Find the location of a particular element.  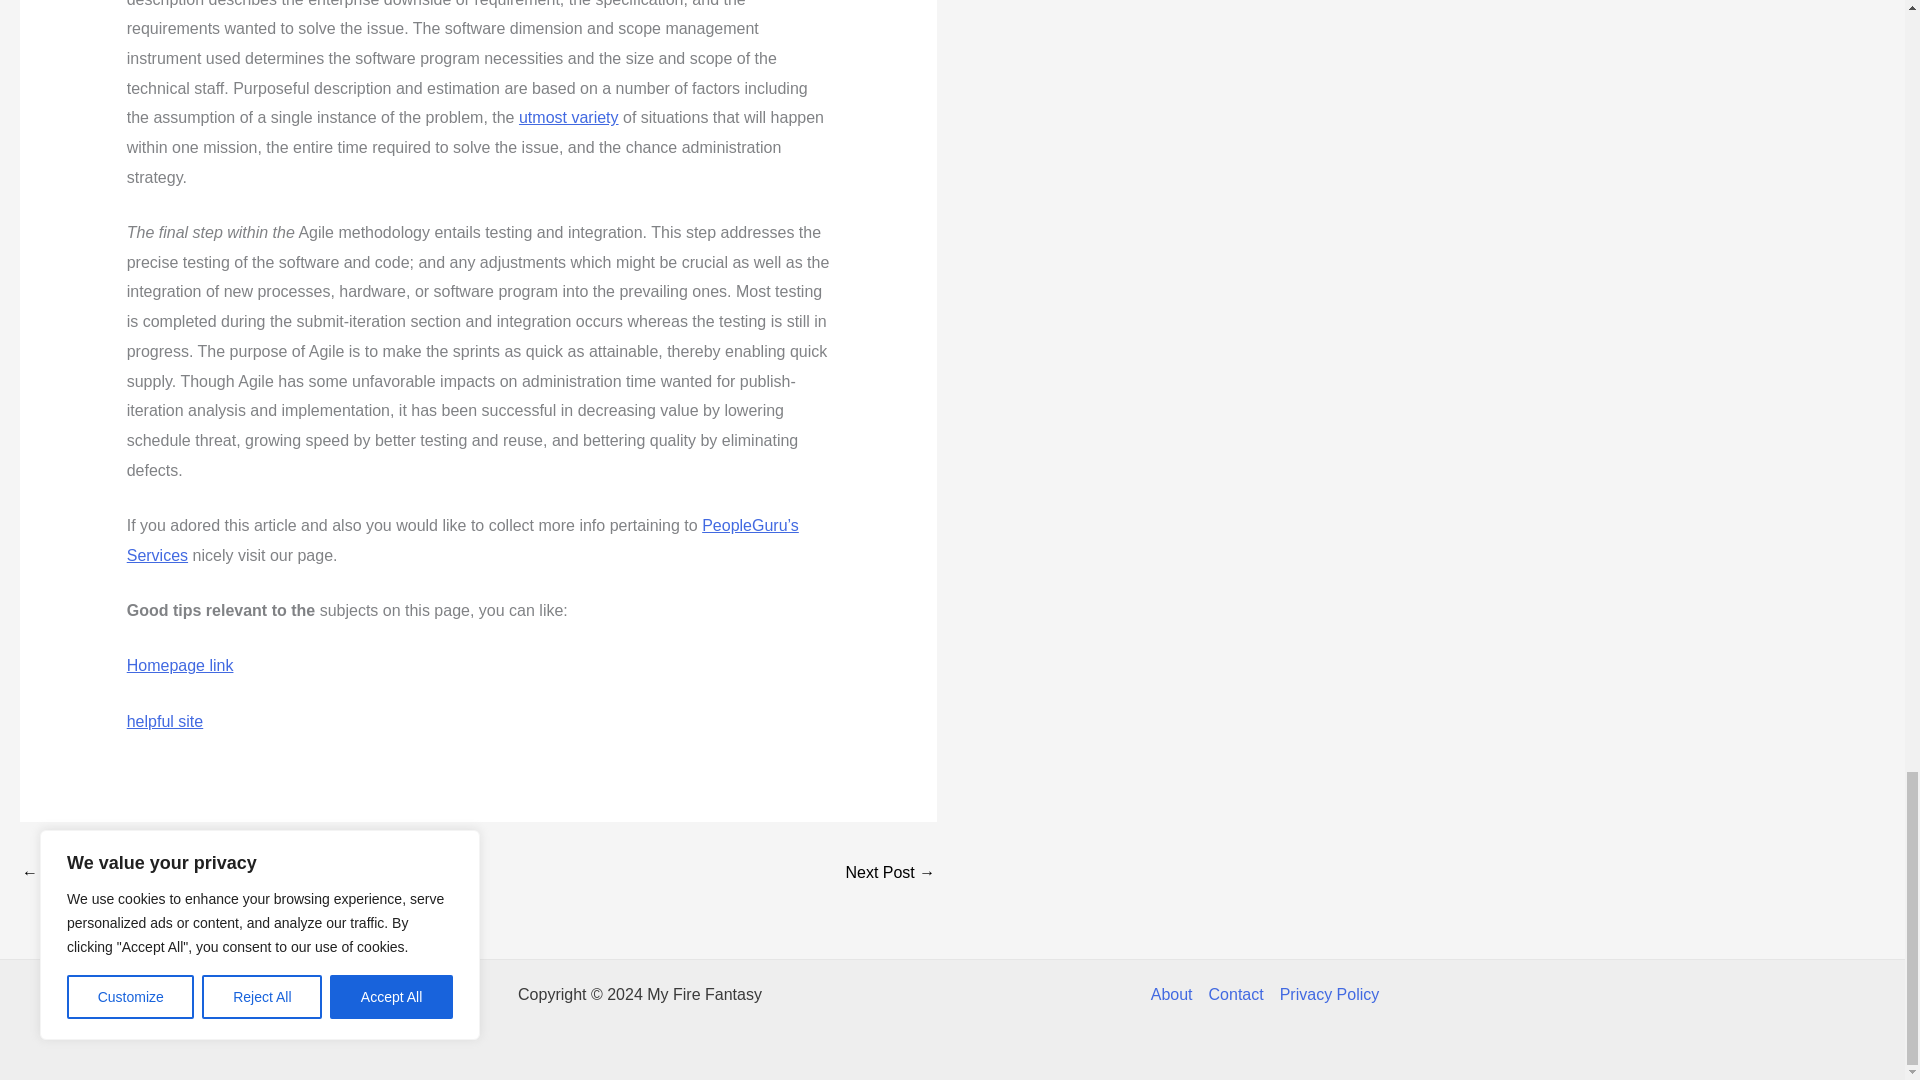

Legal On-line Sports Activities Betting A Hundred And One is located at coordinates (80, 874).